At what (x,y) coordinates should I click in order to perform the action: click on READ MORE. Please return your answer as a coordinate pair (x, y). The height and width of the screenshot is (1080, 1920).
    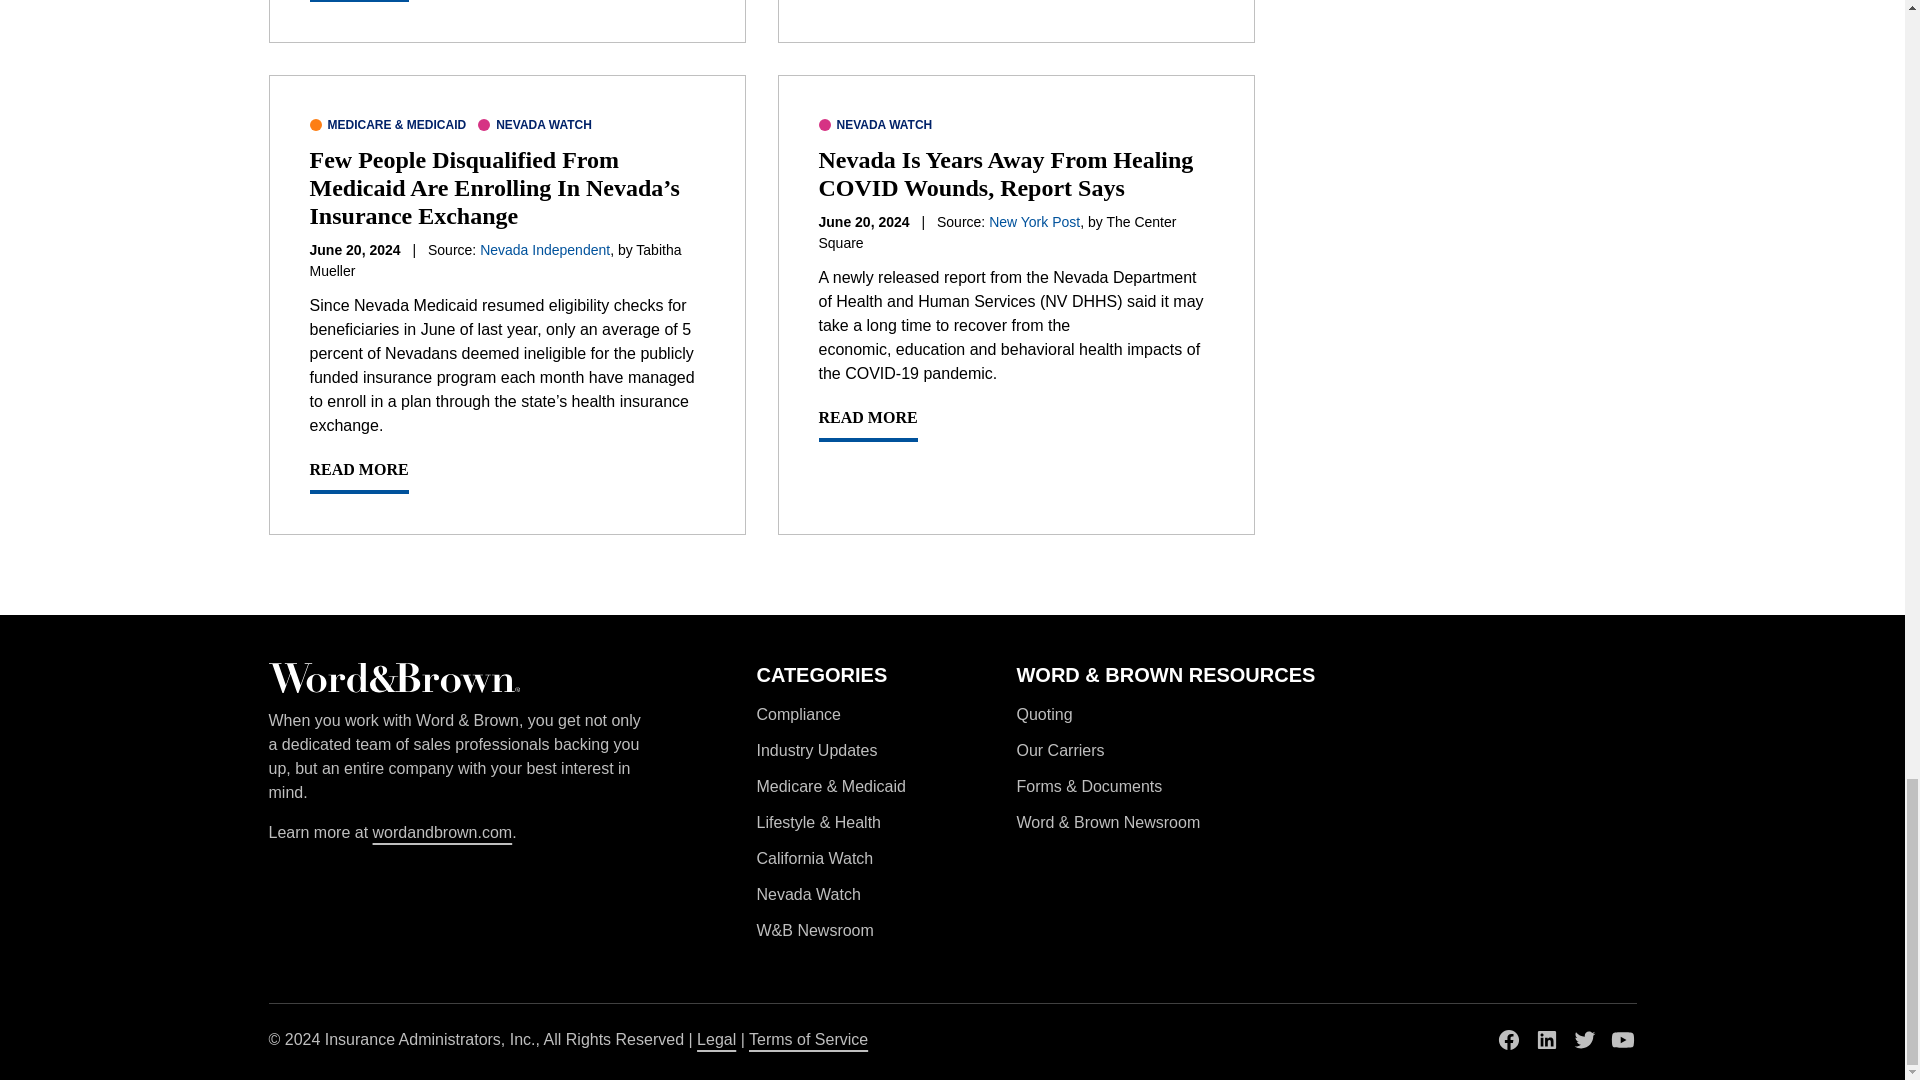
    Looking at the image, I should click on (358, 1).